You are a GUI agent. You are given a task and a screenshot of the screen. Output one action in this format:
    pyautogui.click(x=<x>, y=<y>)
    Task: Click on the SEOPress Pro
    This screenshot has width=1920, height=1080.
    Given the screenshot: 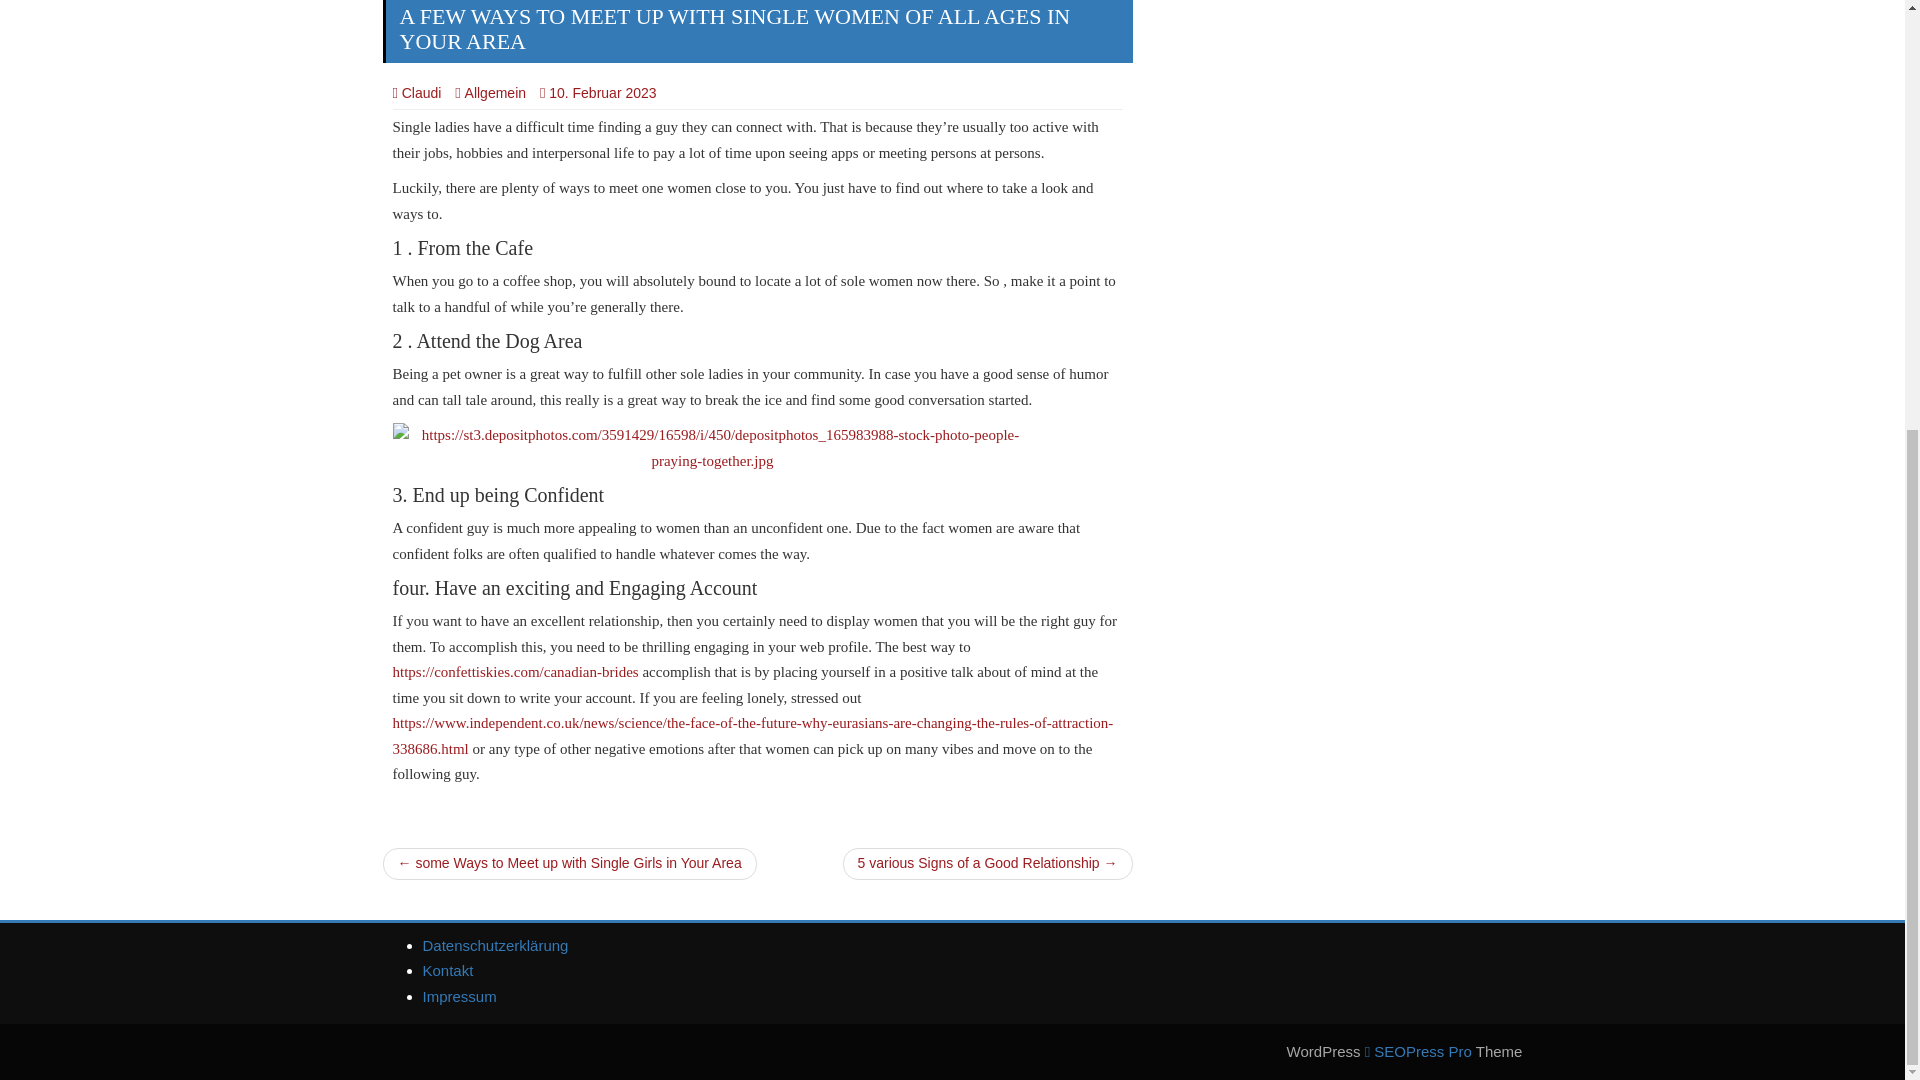 What is the action you would take?
    pyautogui.click(x=1418, y=1051)
    